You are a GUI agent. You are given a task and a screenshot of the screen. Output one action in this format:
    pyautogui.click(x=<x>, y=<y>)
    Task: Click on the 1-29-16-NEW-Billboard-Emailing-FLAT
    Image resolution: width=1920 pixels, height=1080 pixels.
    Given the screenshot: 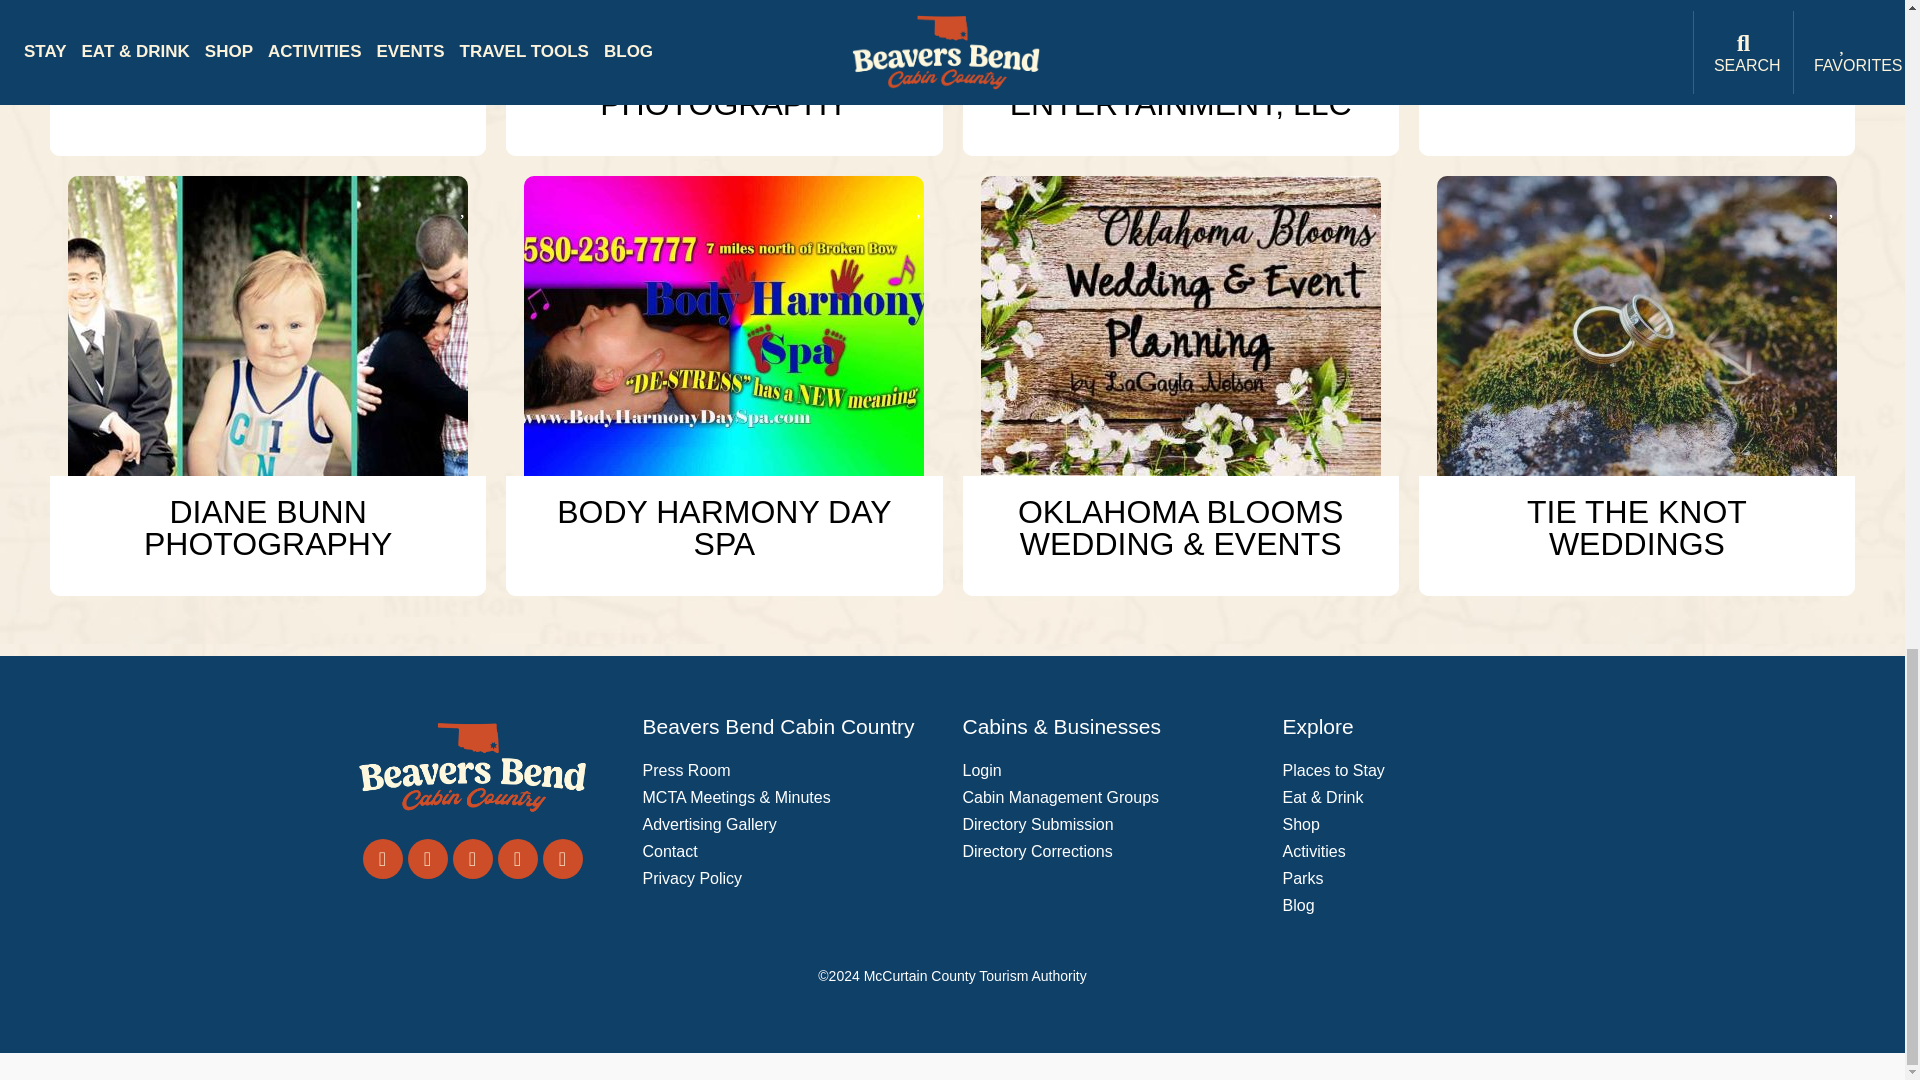 What is the action you would take?
    pyautogui.click(x=724, y=326)
    